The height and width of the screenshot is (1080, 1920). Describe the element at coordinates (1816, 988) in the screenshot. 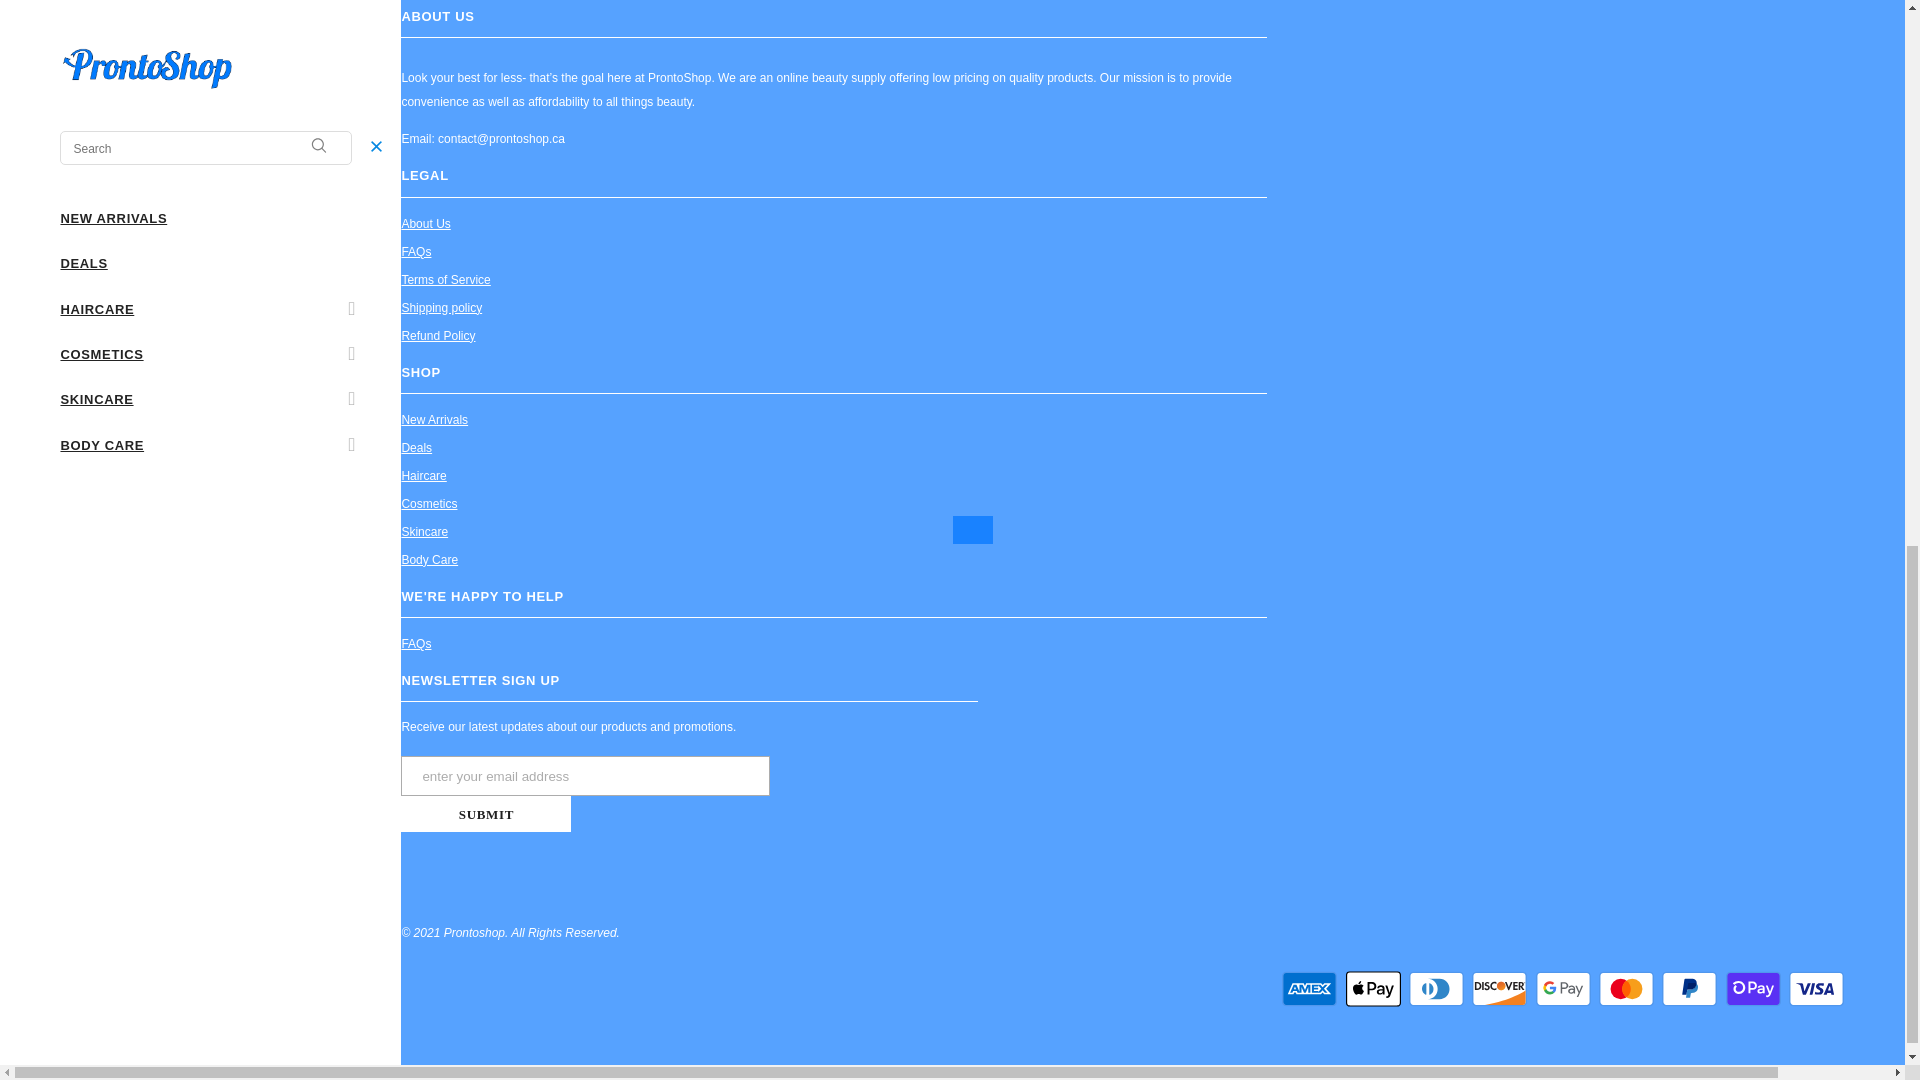

I see `Visa` at that location.